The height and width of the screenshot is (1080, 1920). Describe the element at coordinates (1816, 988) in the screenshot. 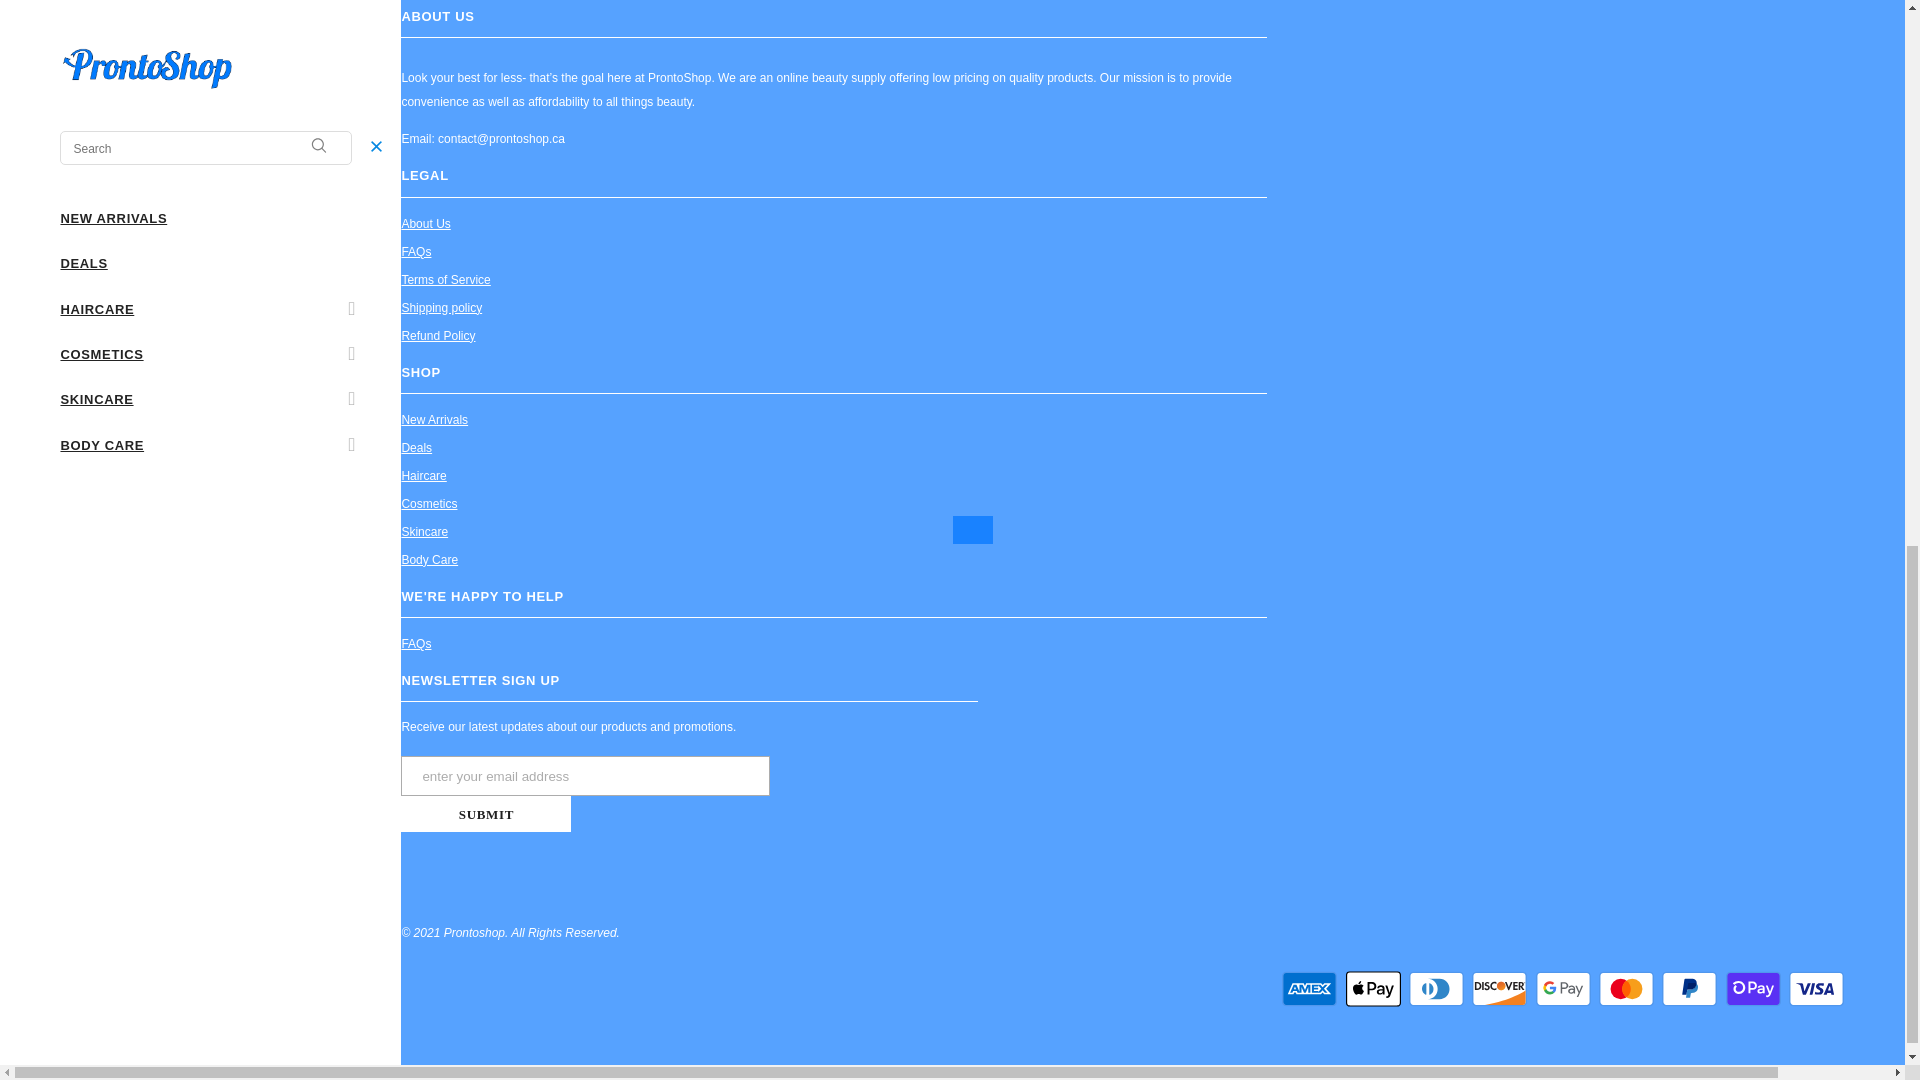

I see `Visa` at that location.